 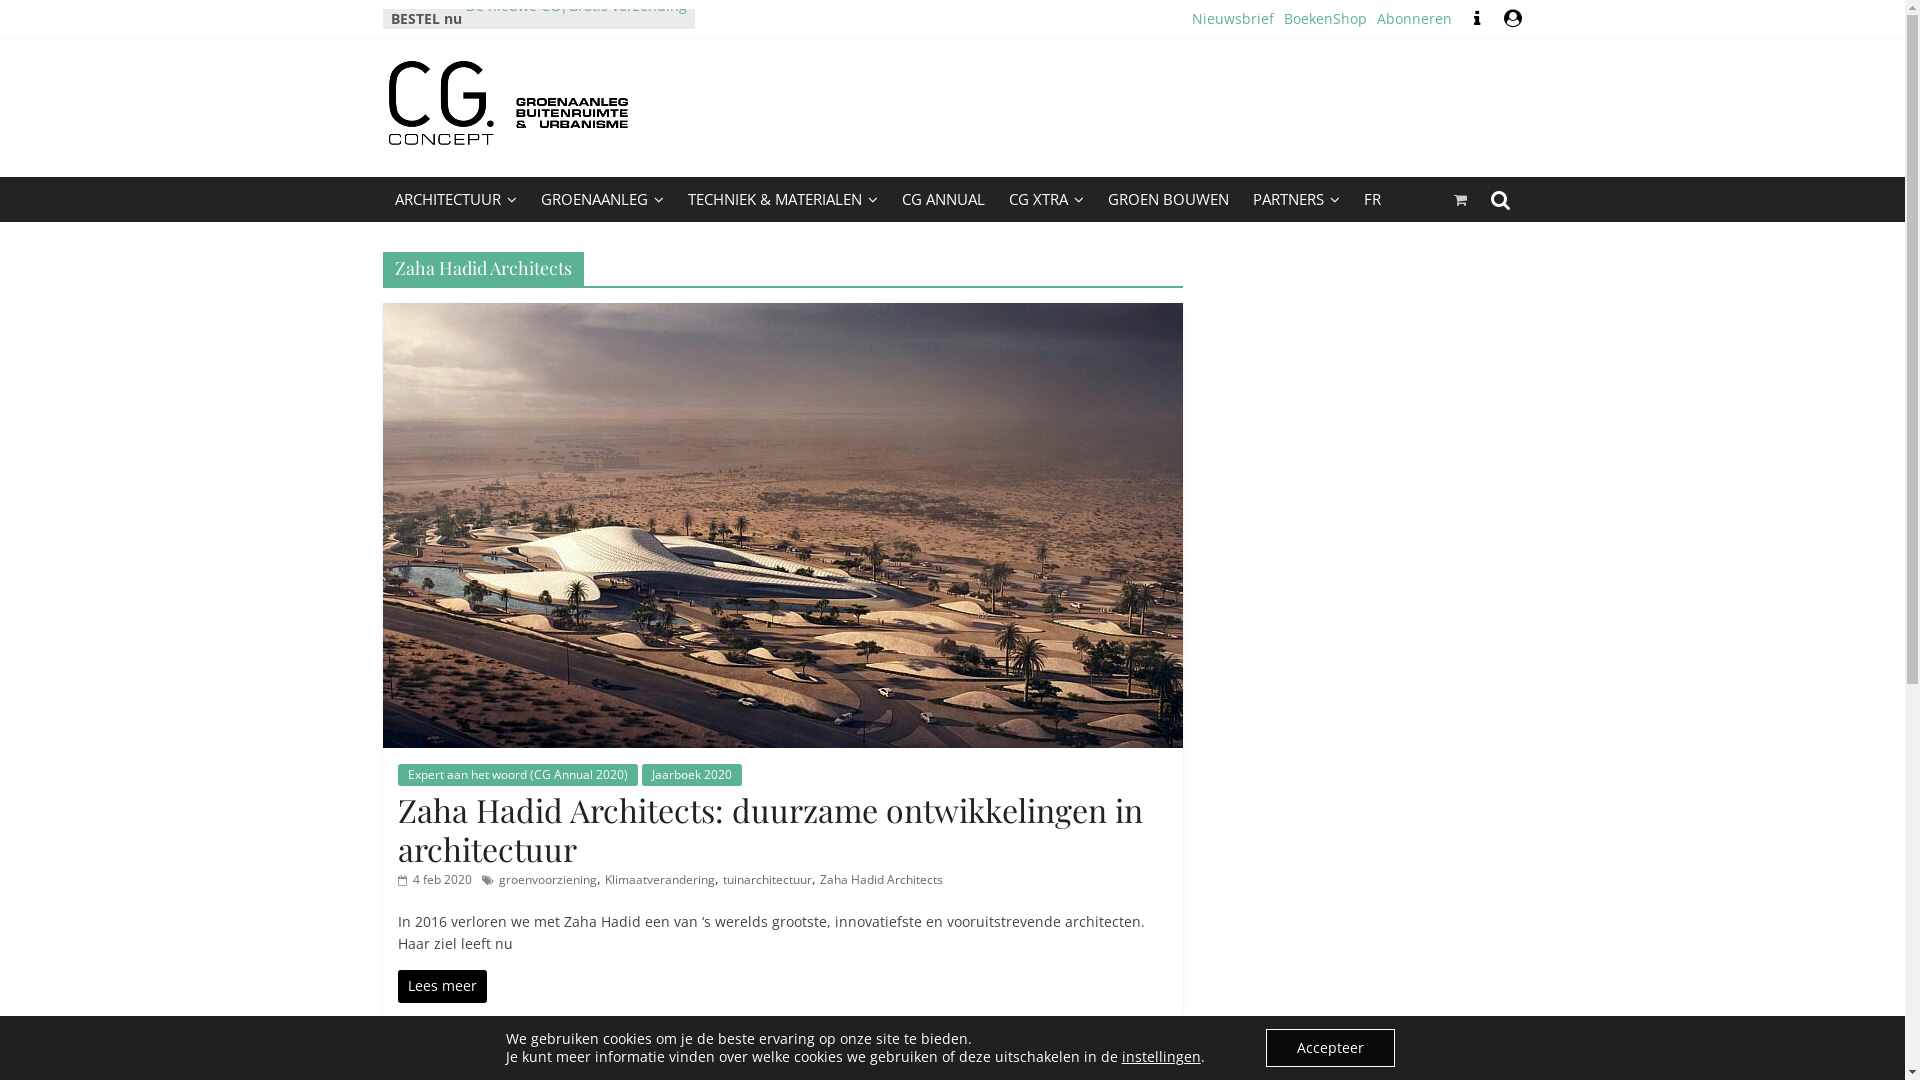 I want to click on BoekenShop, so click(x=1326, y=19).